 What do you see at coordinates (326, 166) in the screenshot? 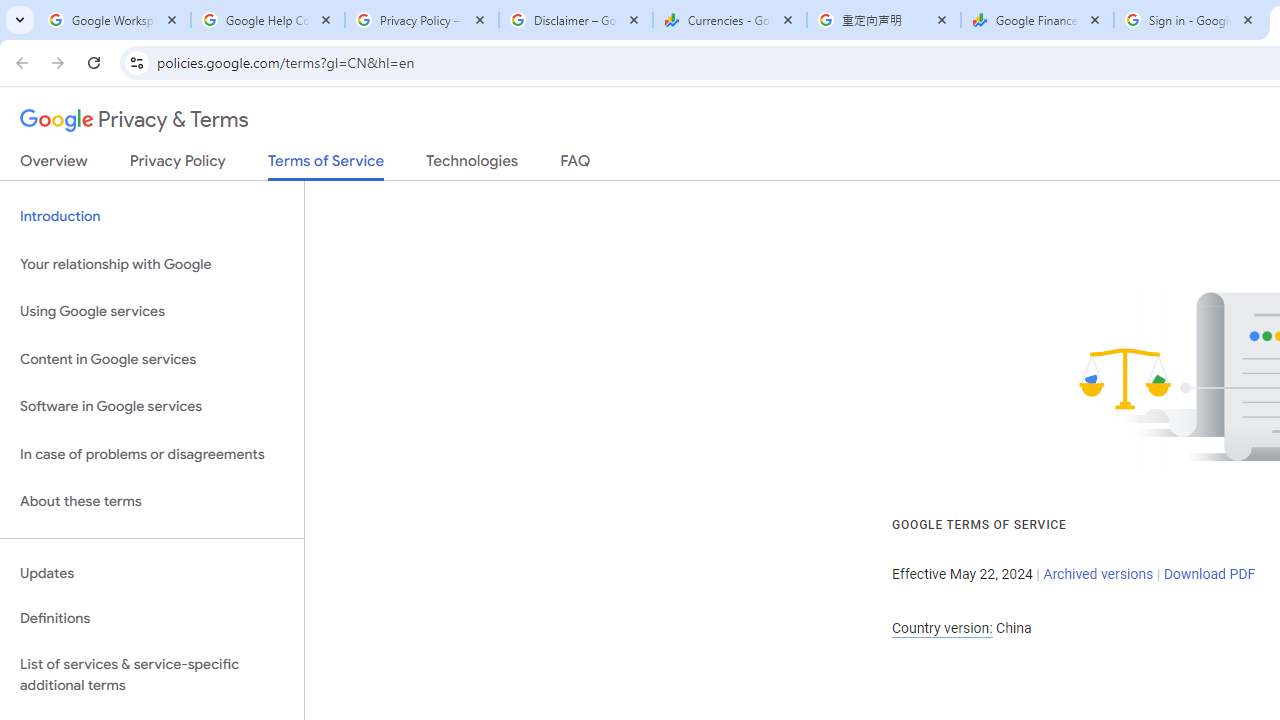
I see `Terms of Service` at bounding box center [326, 166].